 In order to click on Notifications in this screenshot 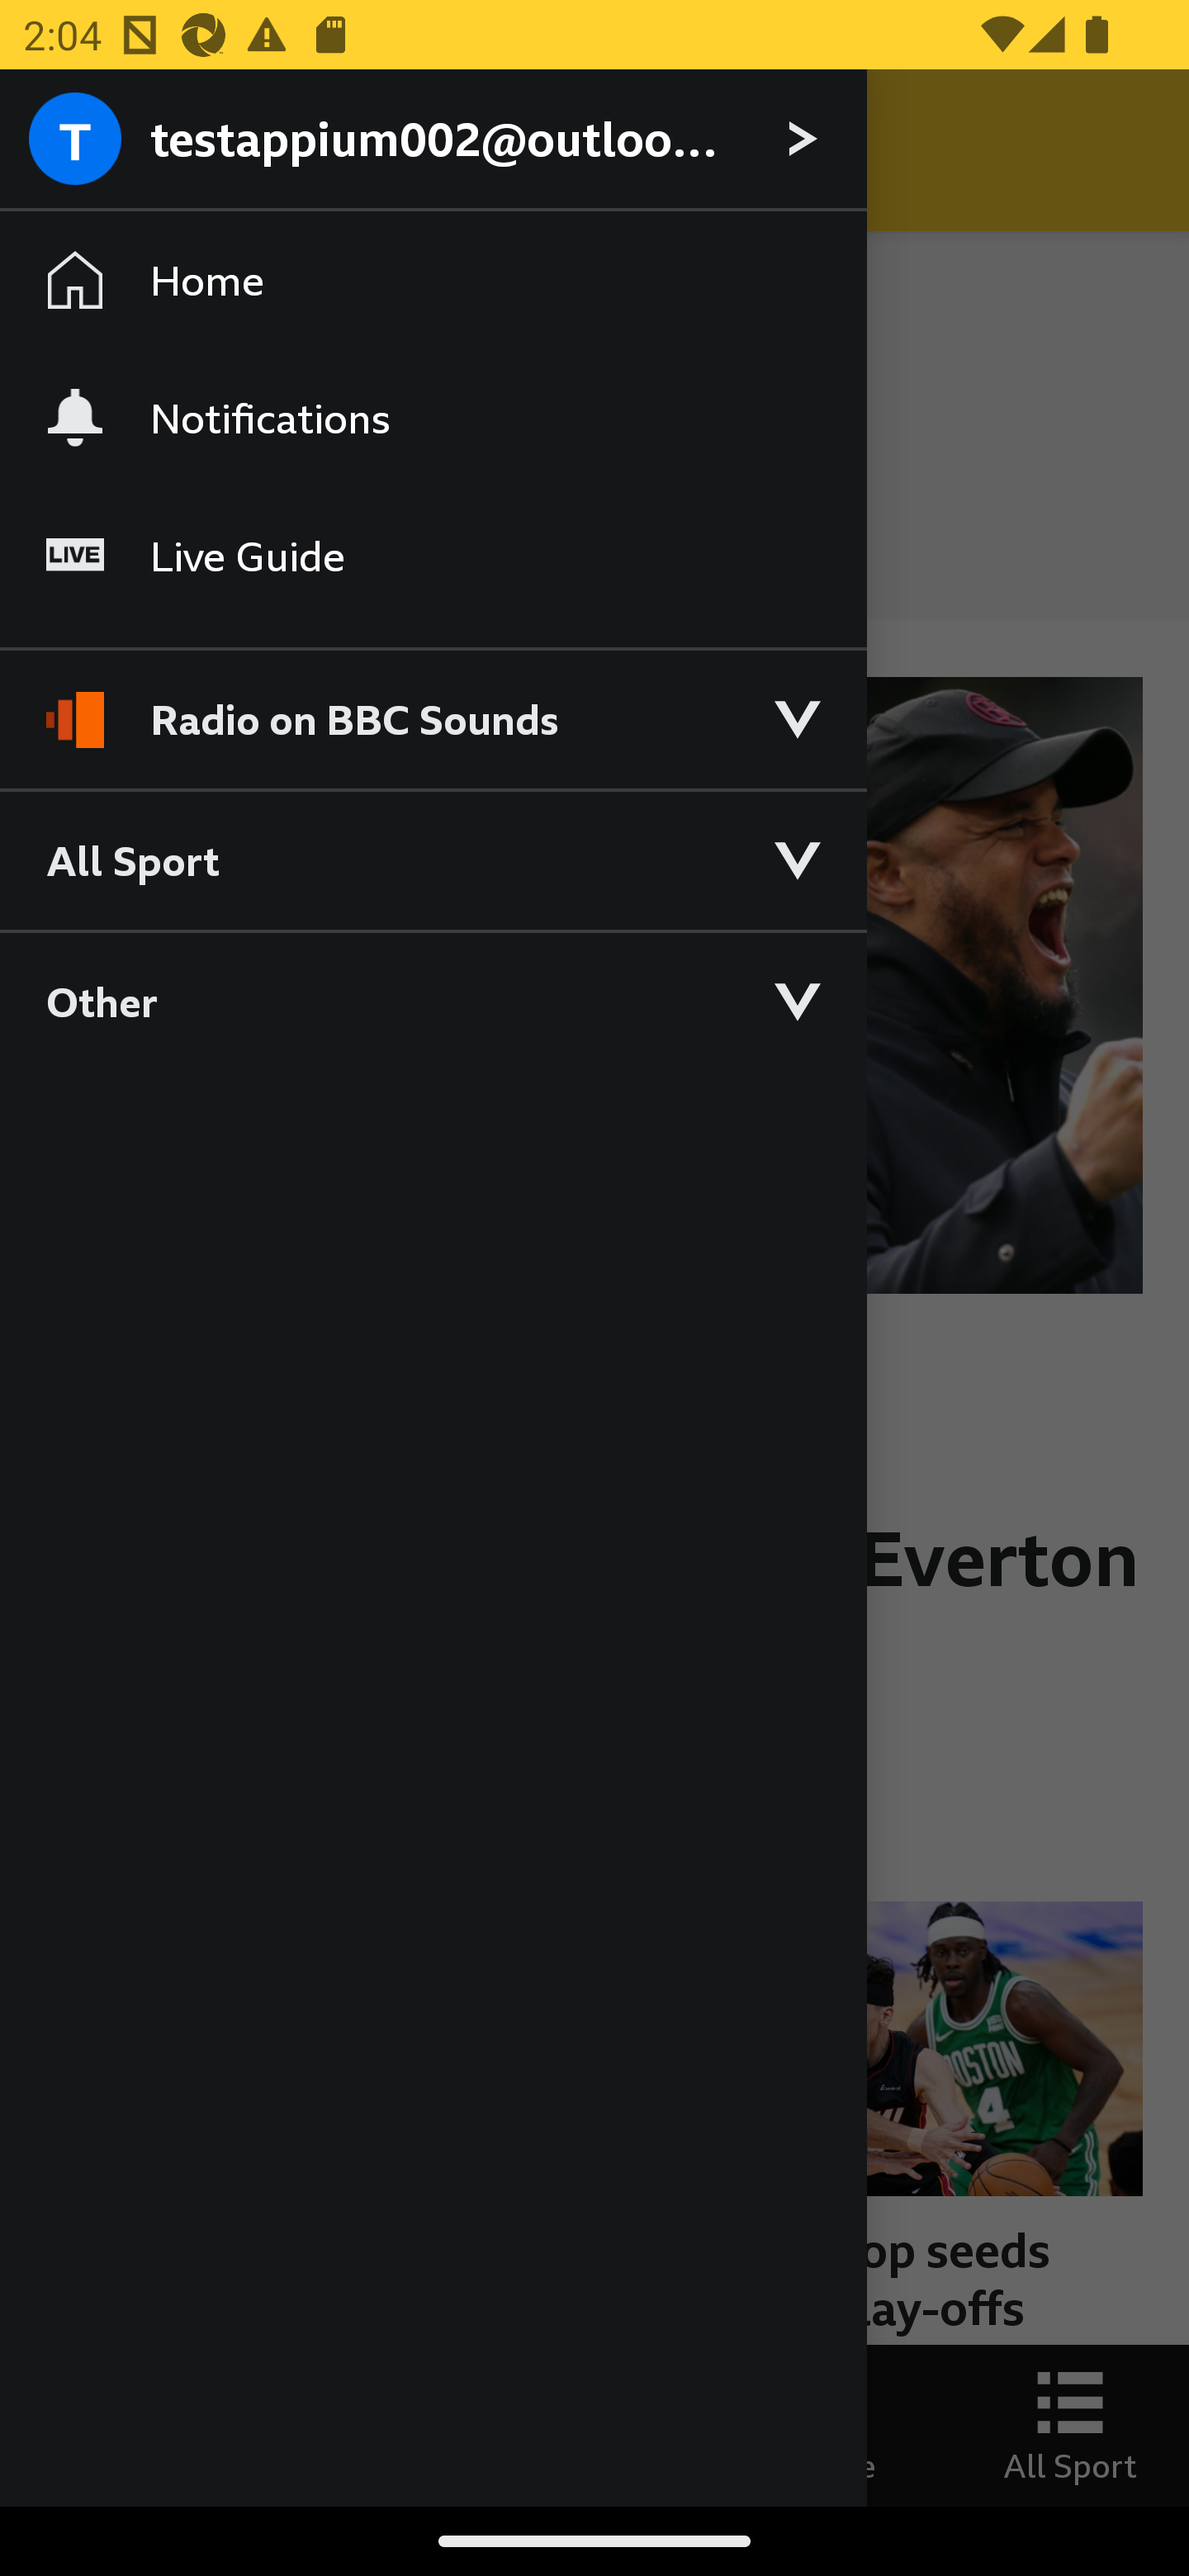, I will do `click(433, 417)`.